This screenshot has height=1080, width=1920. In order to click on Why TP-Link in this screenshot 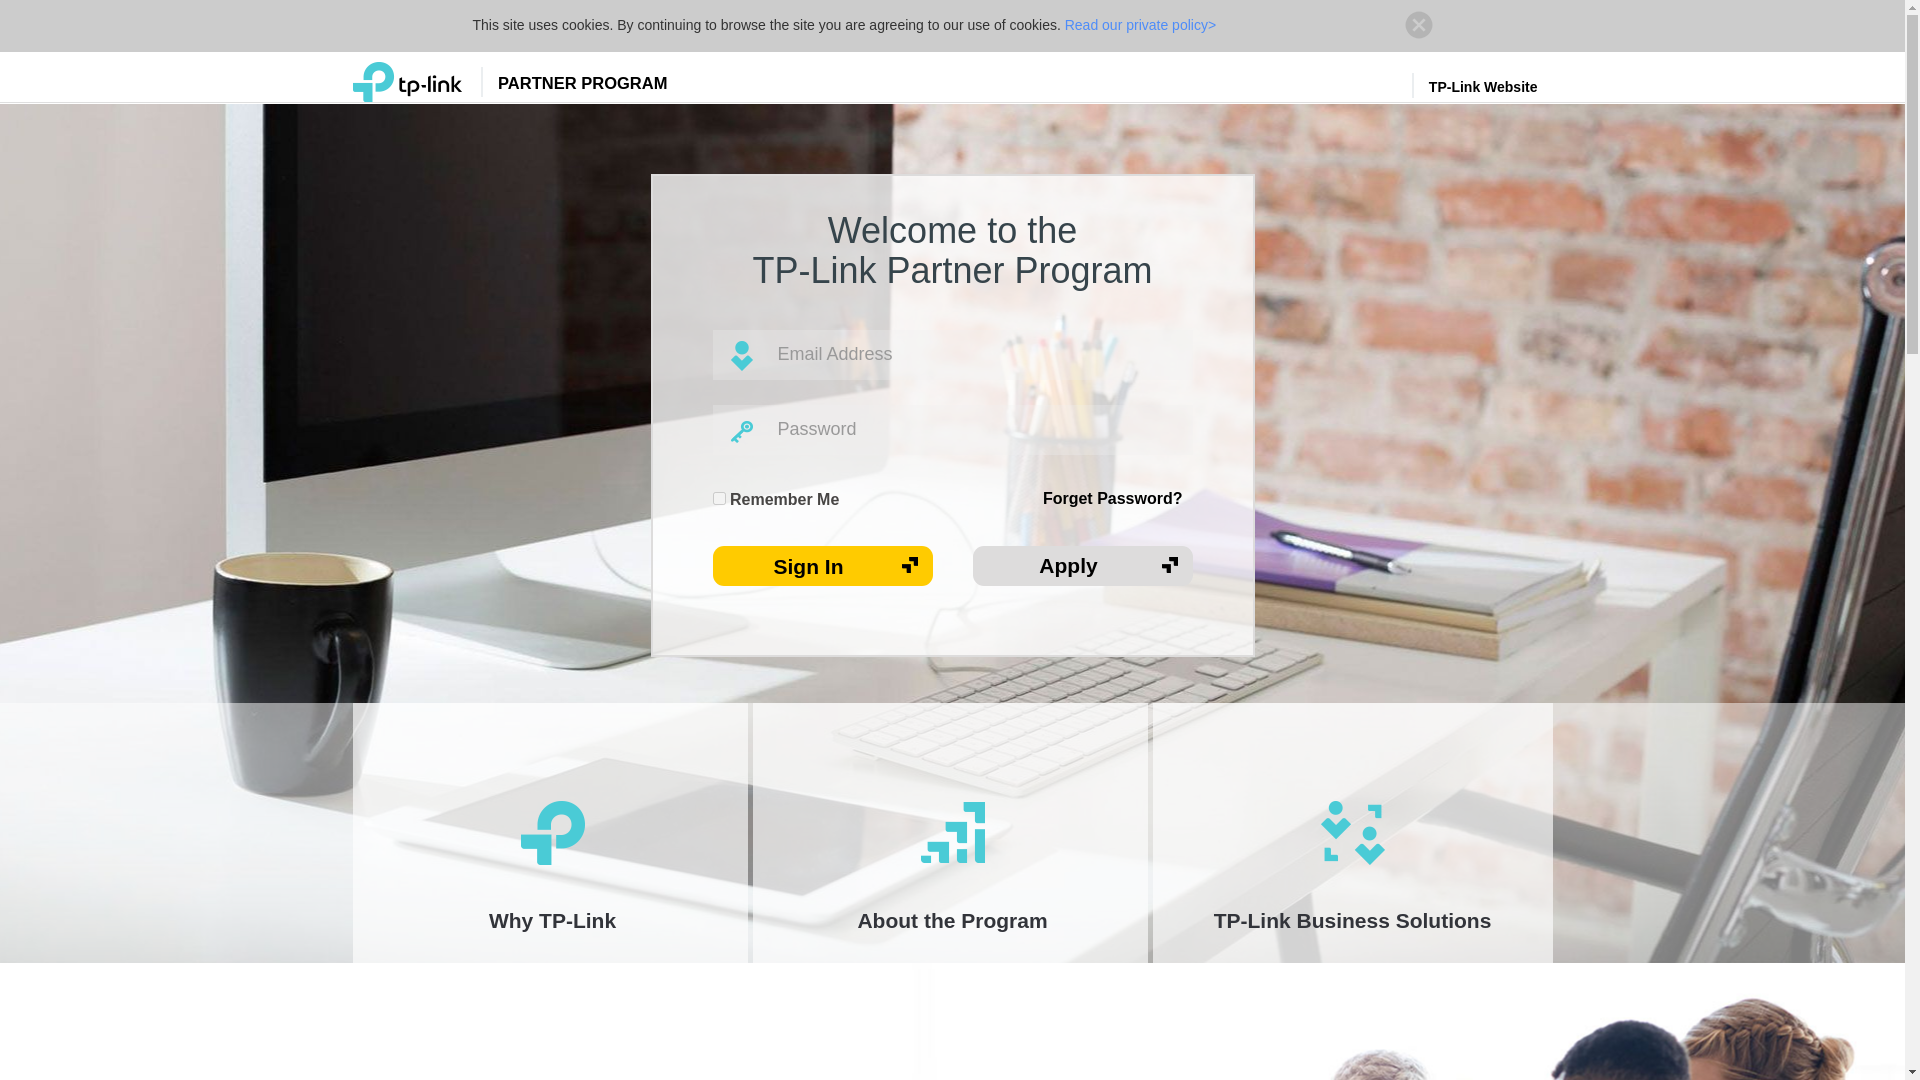, I will do `click(552, 833)`.